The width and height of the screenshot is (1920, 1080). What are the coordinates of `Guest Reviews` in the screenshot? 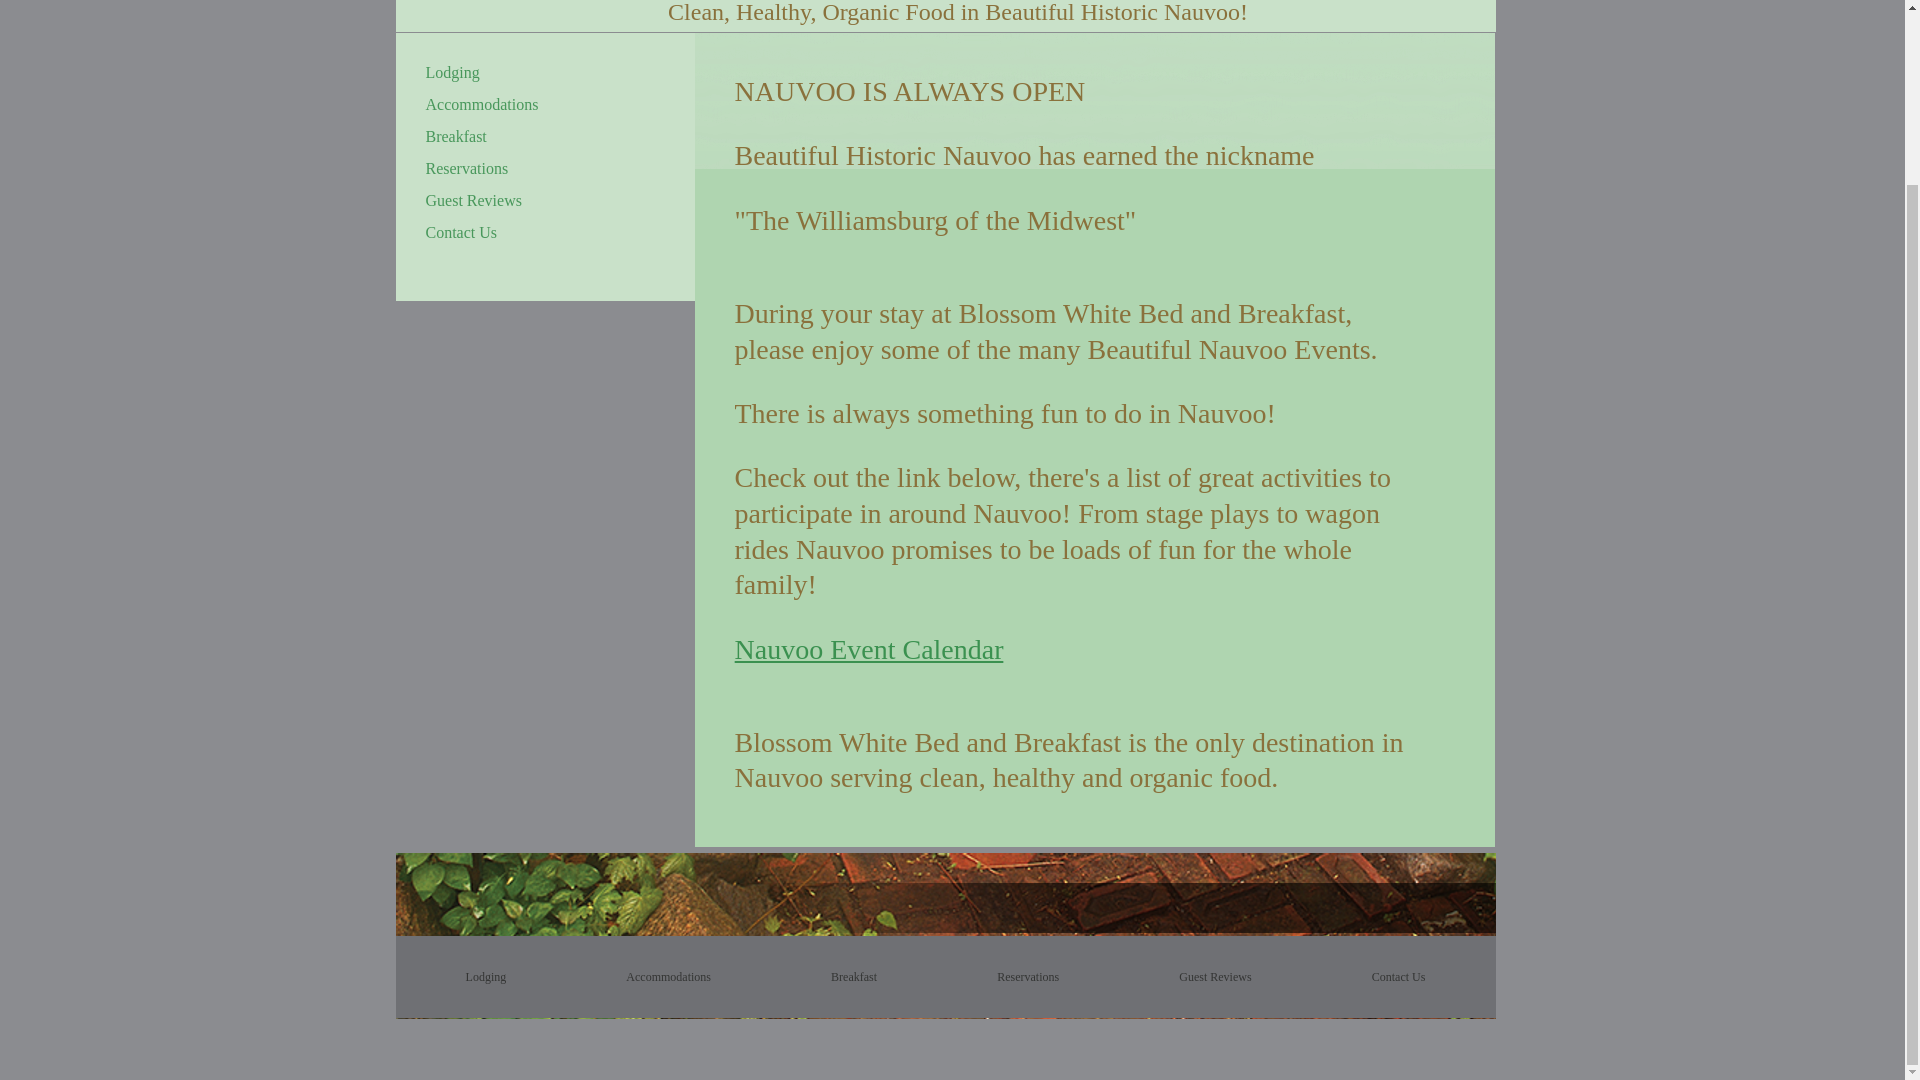 It's located at (1215, 976).